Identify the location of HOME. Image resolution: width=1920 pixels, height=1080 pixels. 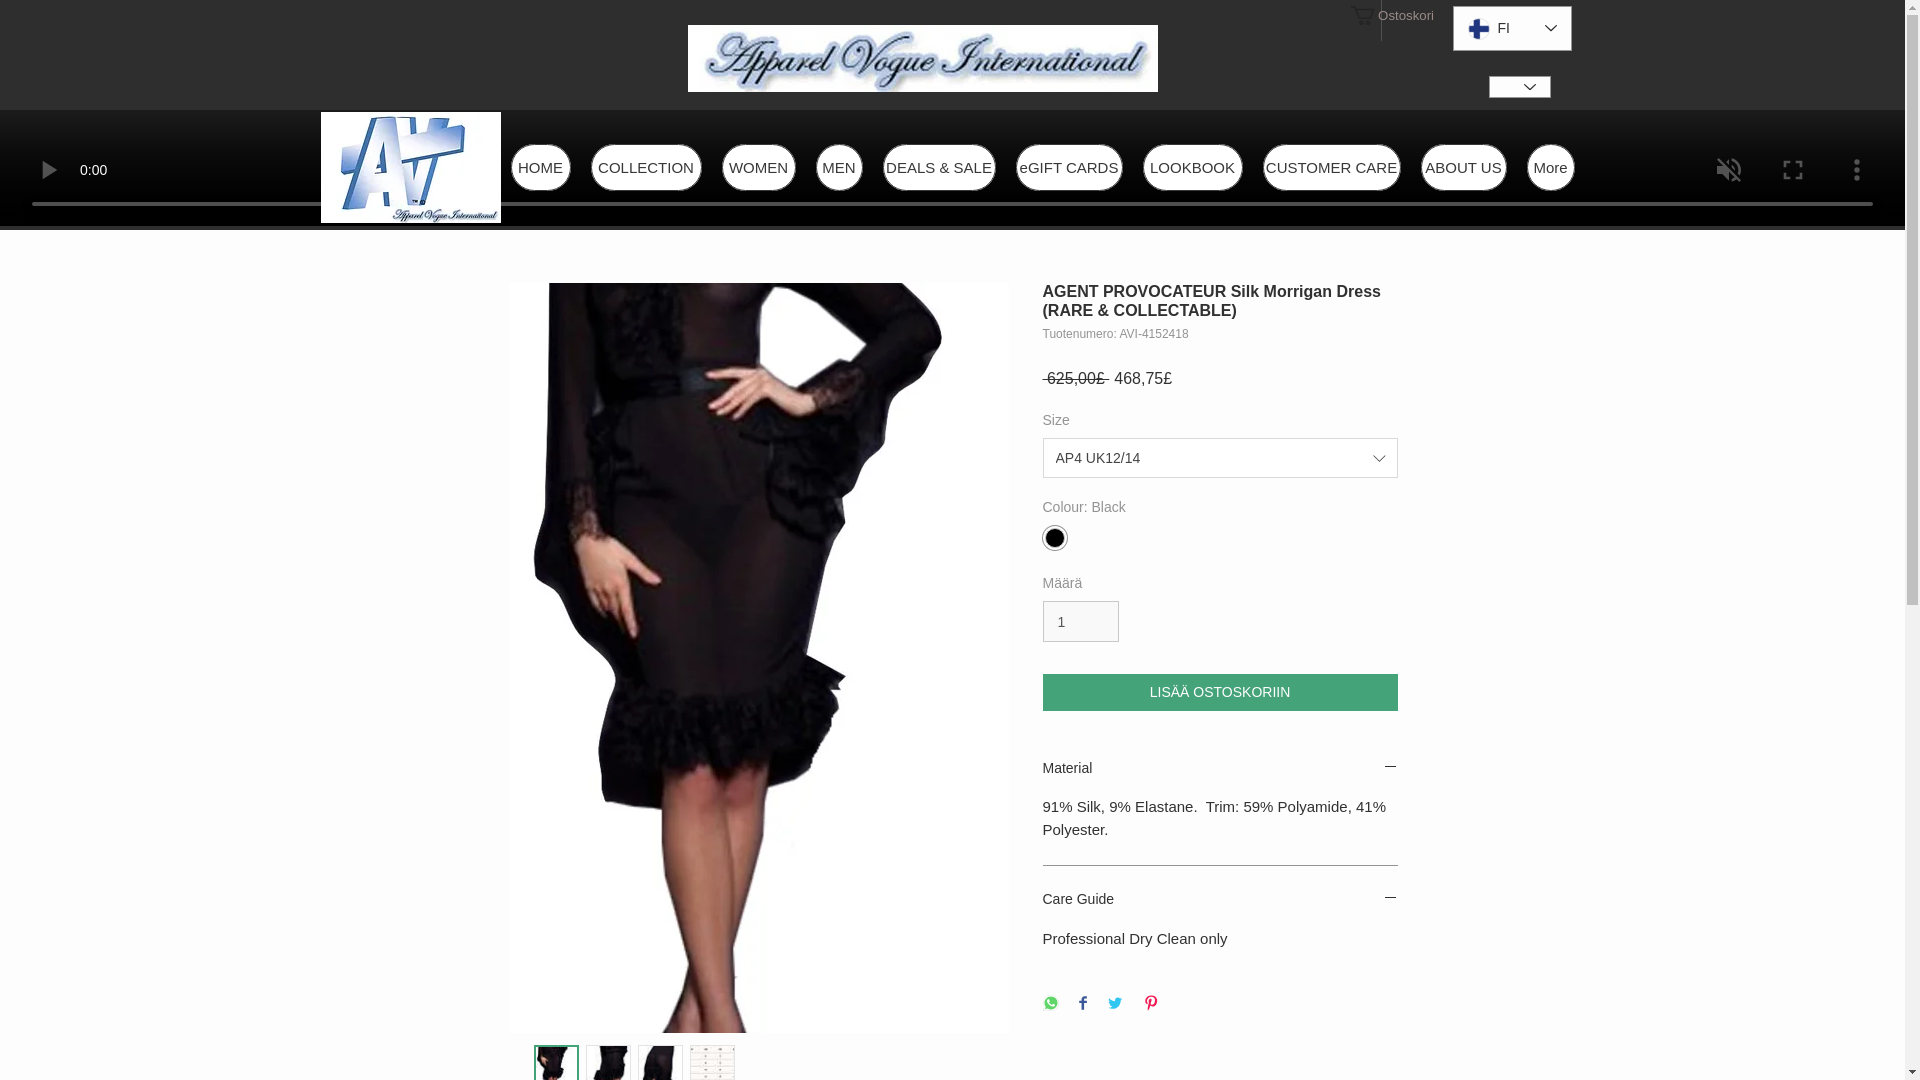
(540, 167).